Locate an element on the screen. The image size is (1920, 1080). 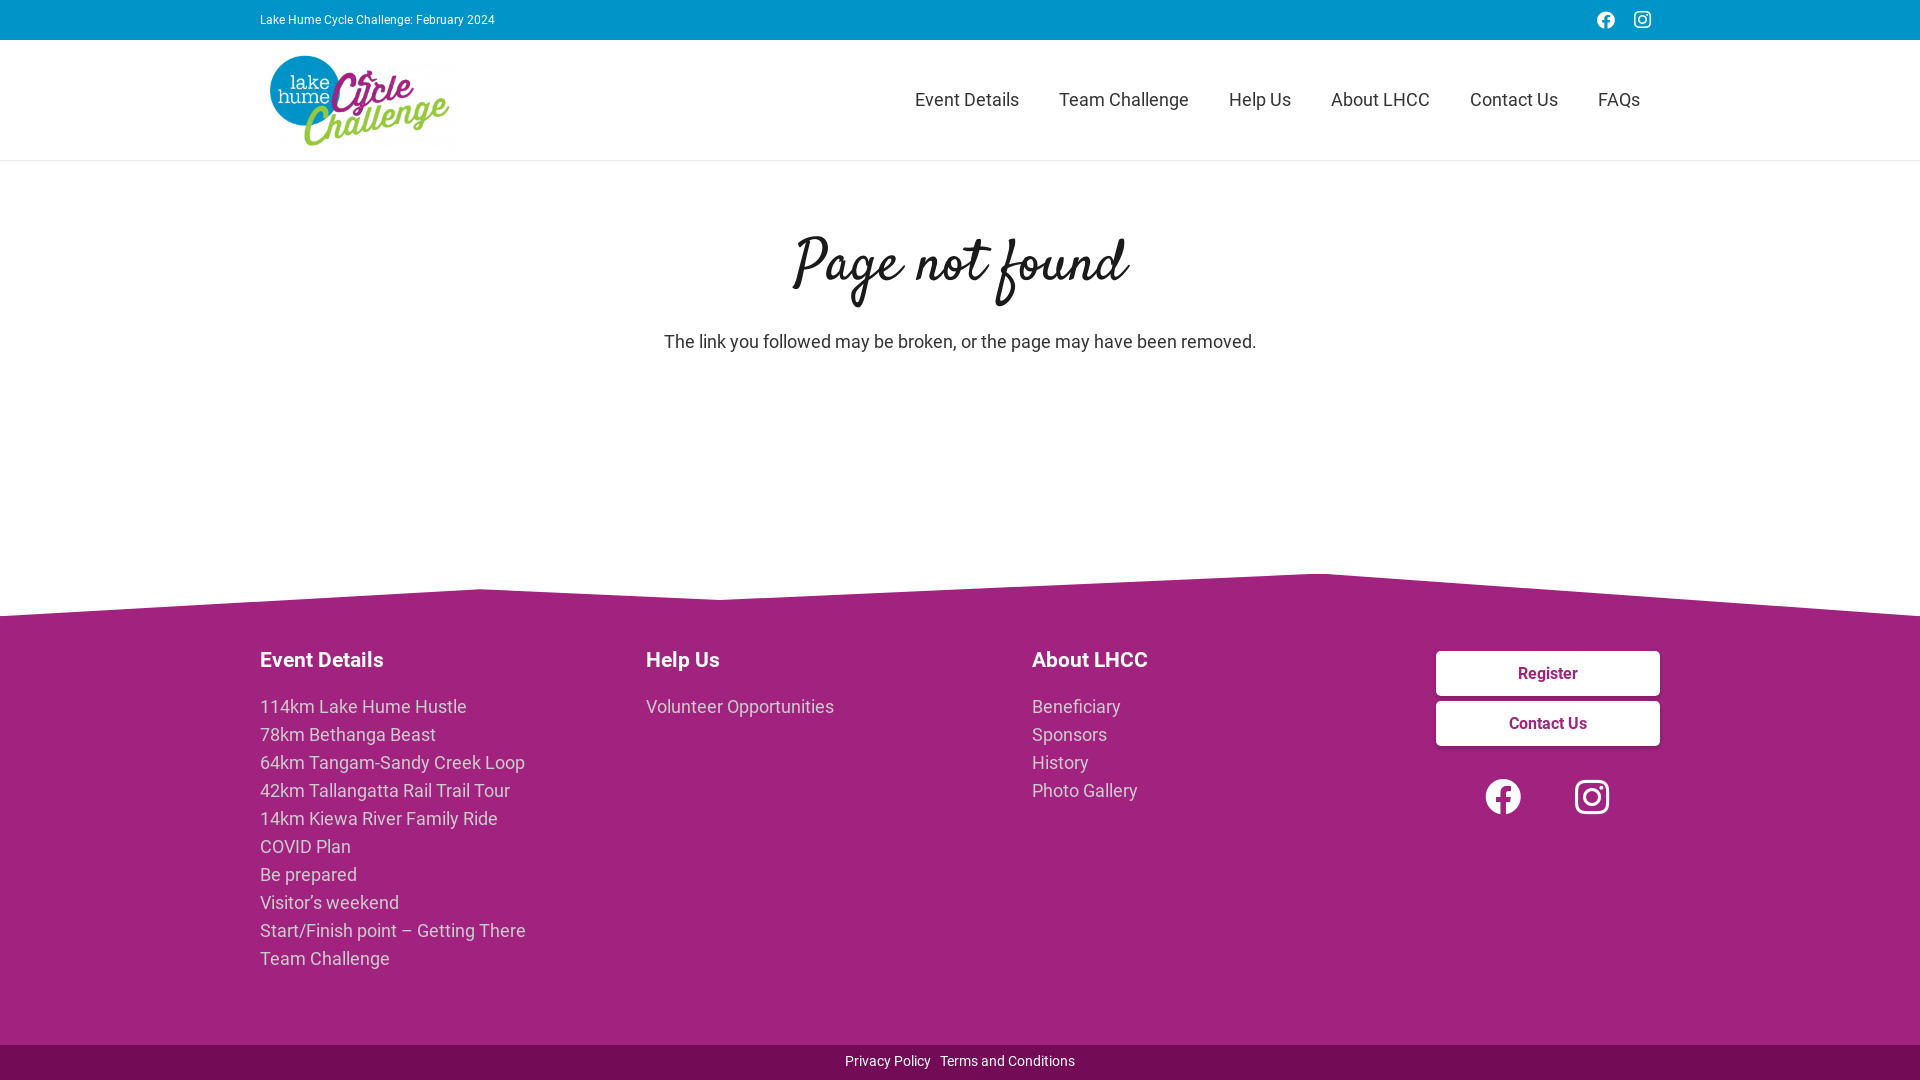
About LHCC is located at coordinates (1090, 660).